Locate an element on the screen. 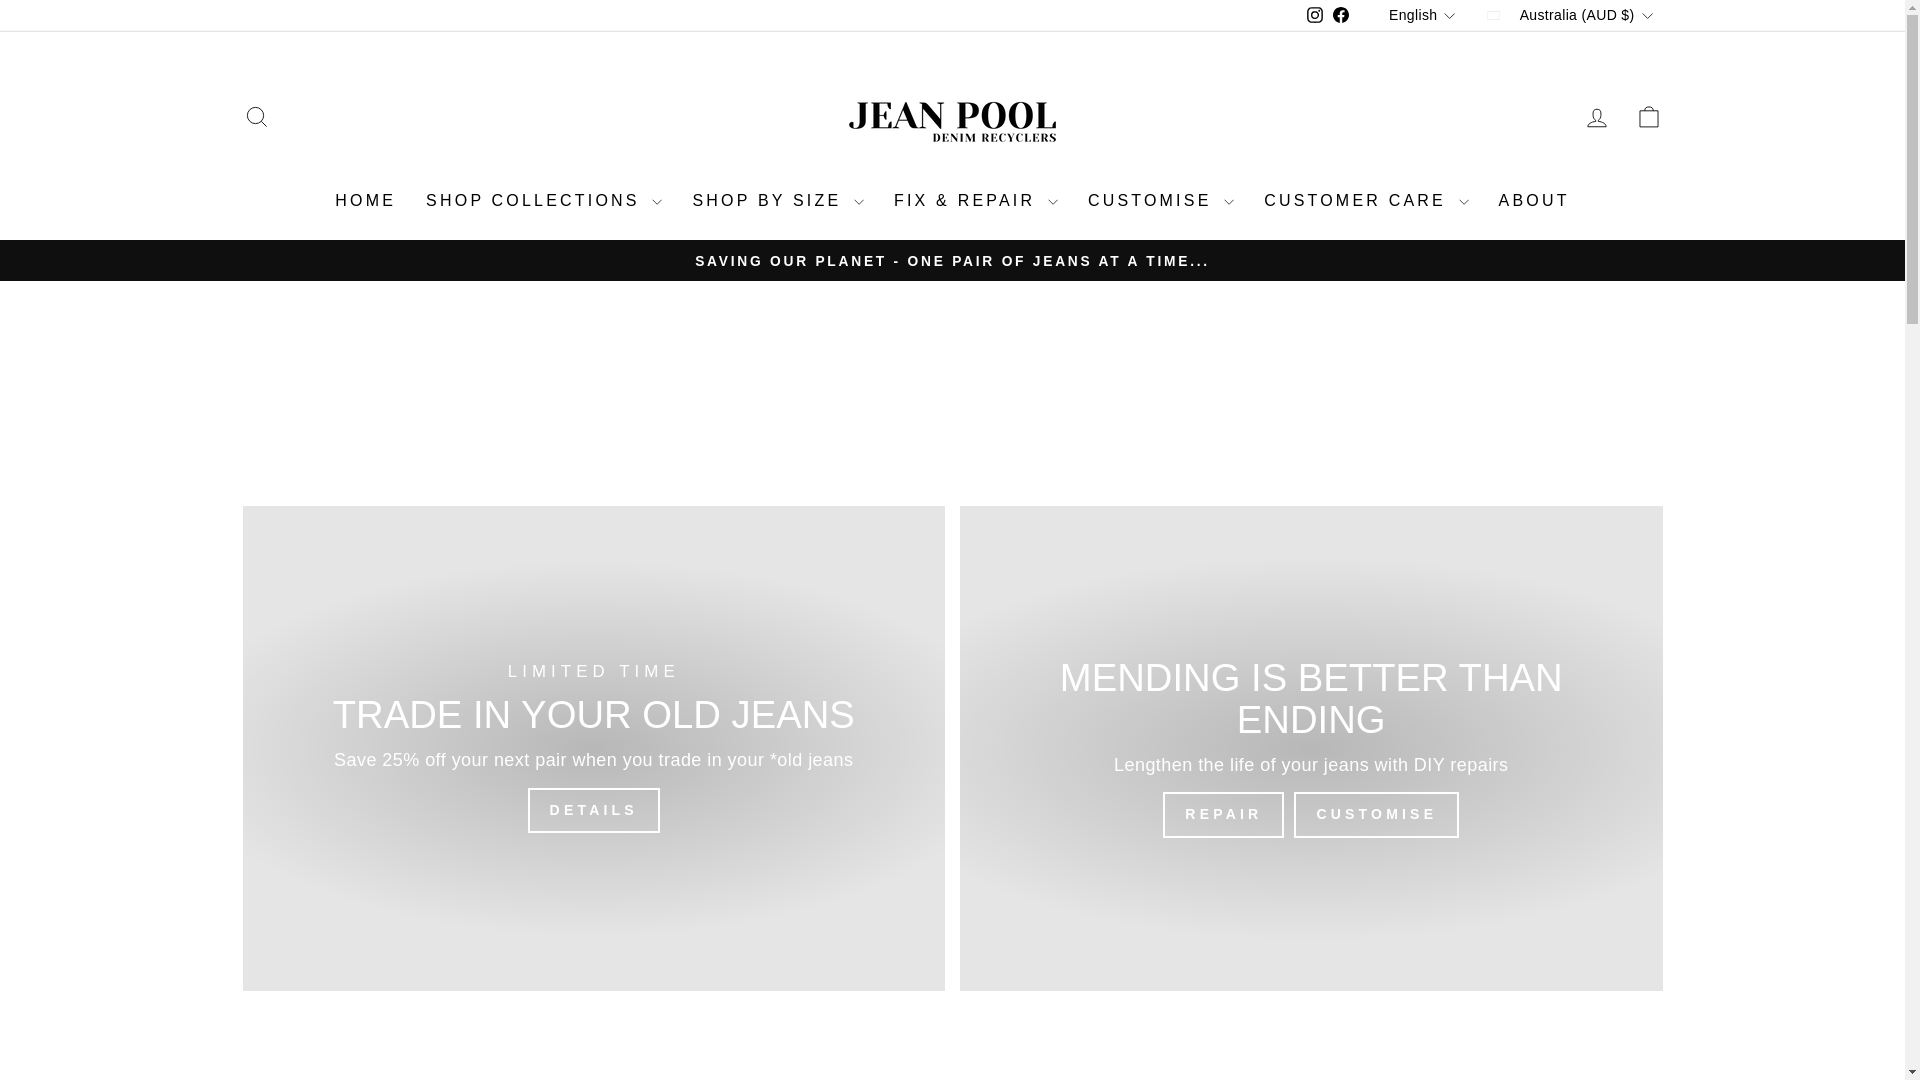  ICON-SEARCH is located at coordinates (256, 116).